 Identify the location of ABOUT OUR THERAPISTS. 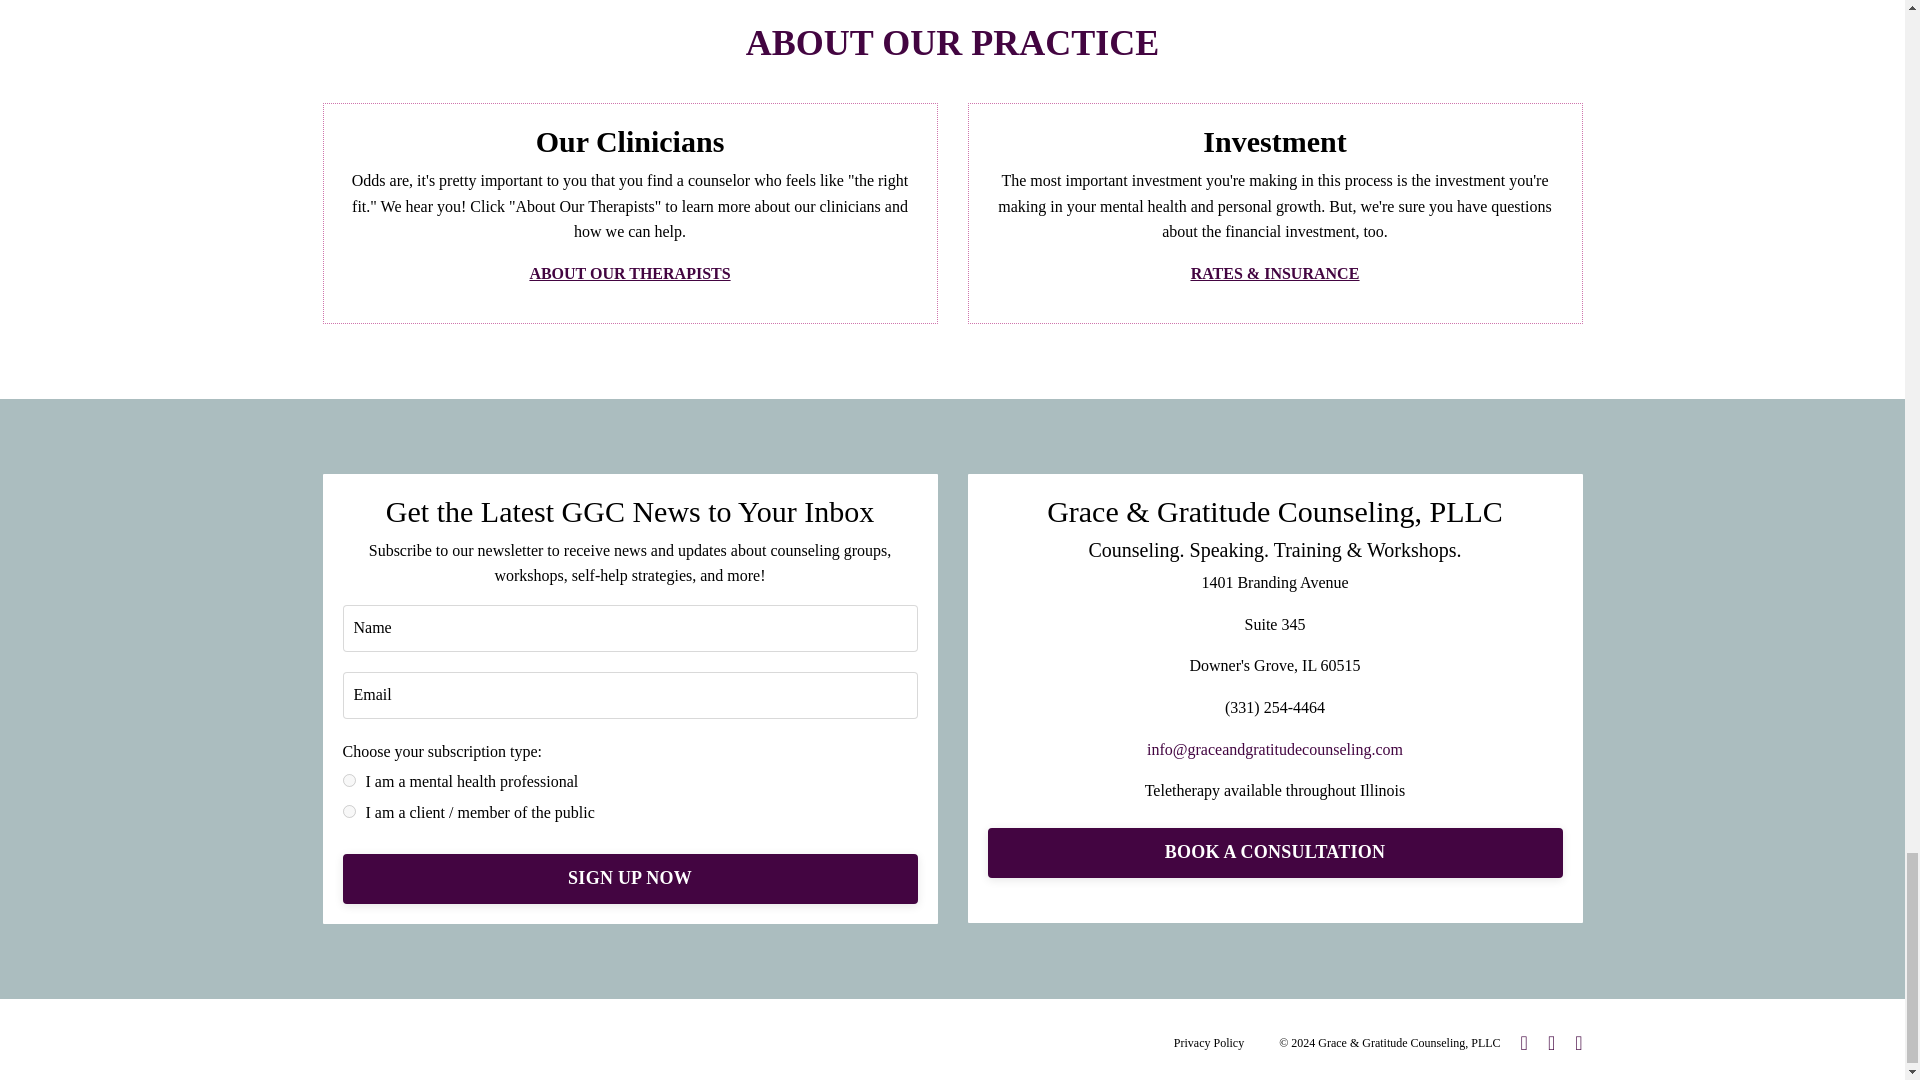
(629, 272).